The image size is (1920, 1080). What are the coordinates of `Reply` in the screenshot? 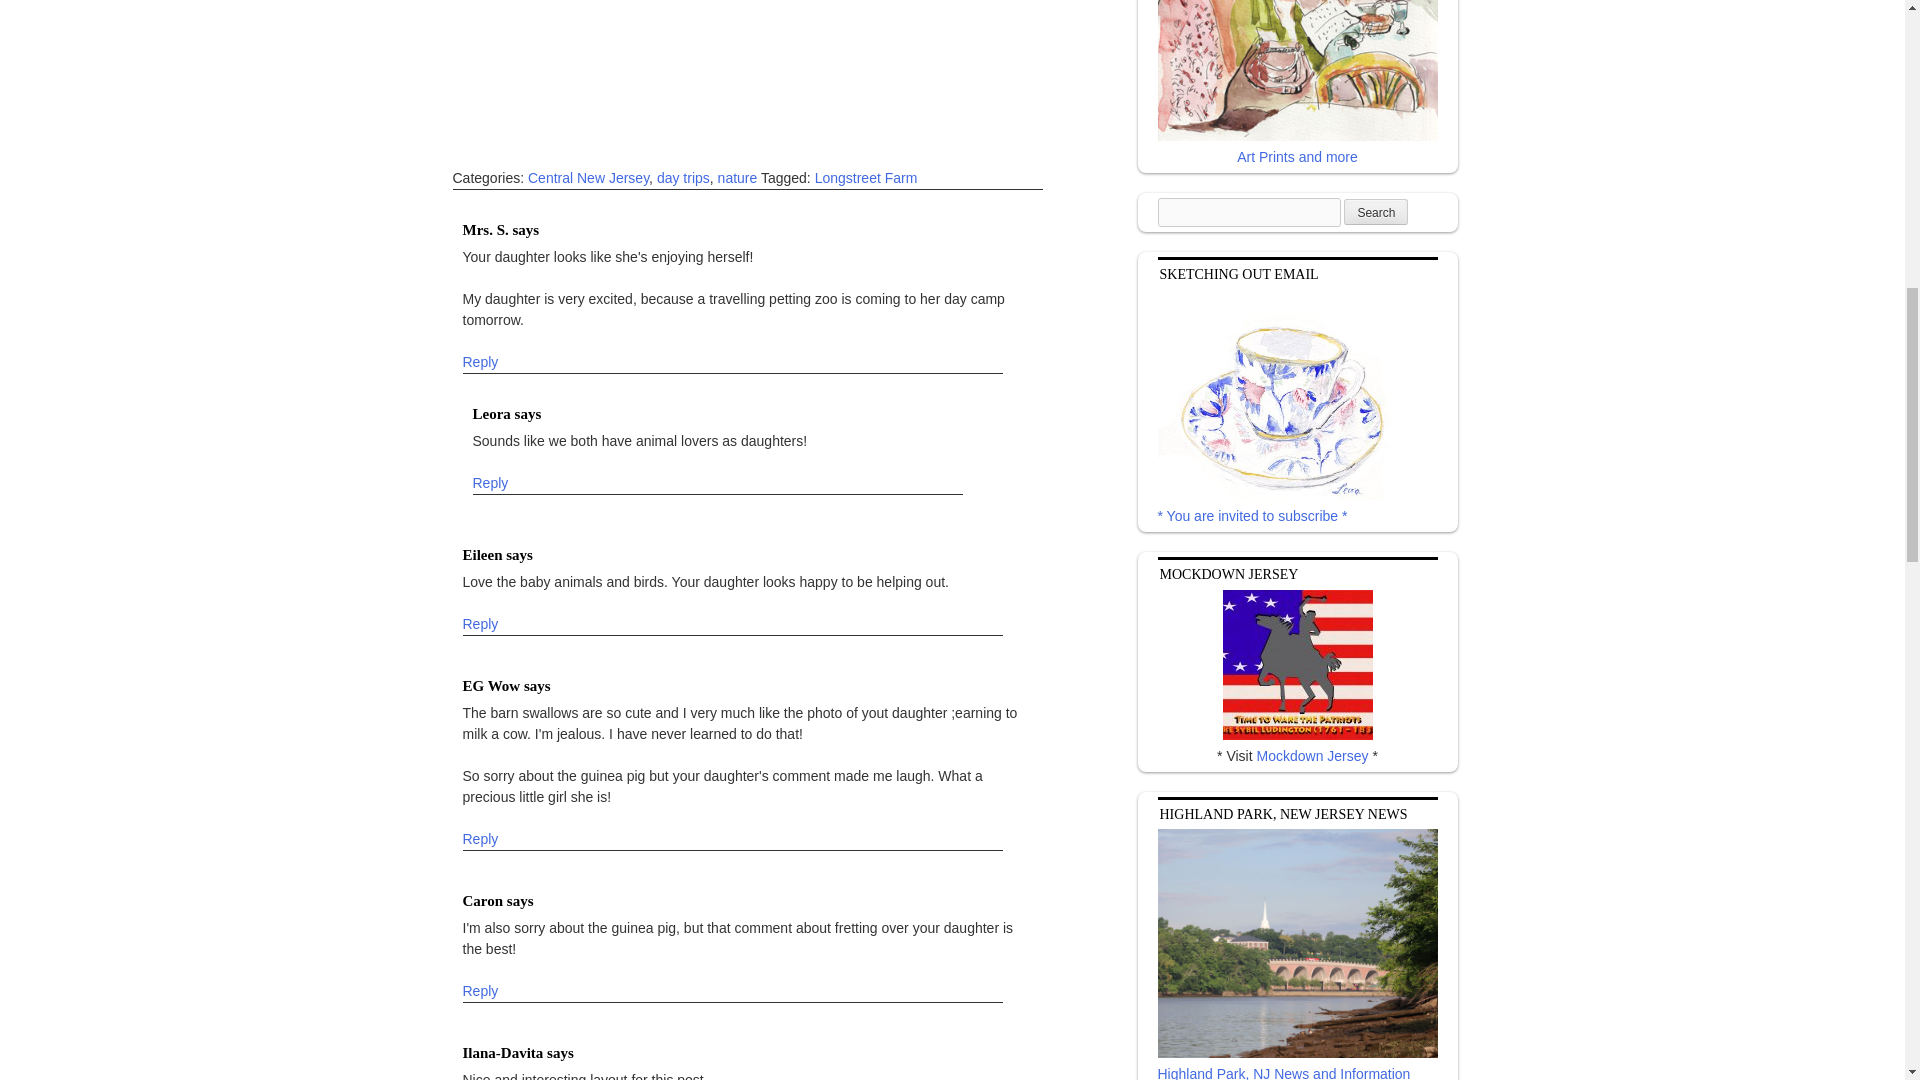 It's located at (480, 991).